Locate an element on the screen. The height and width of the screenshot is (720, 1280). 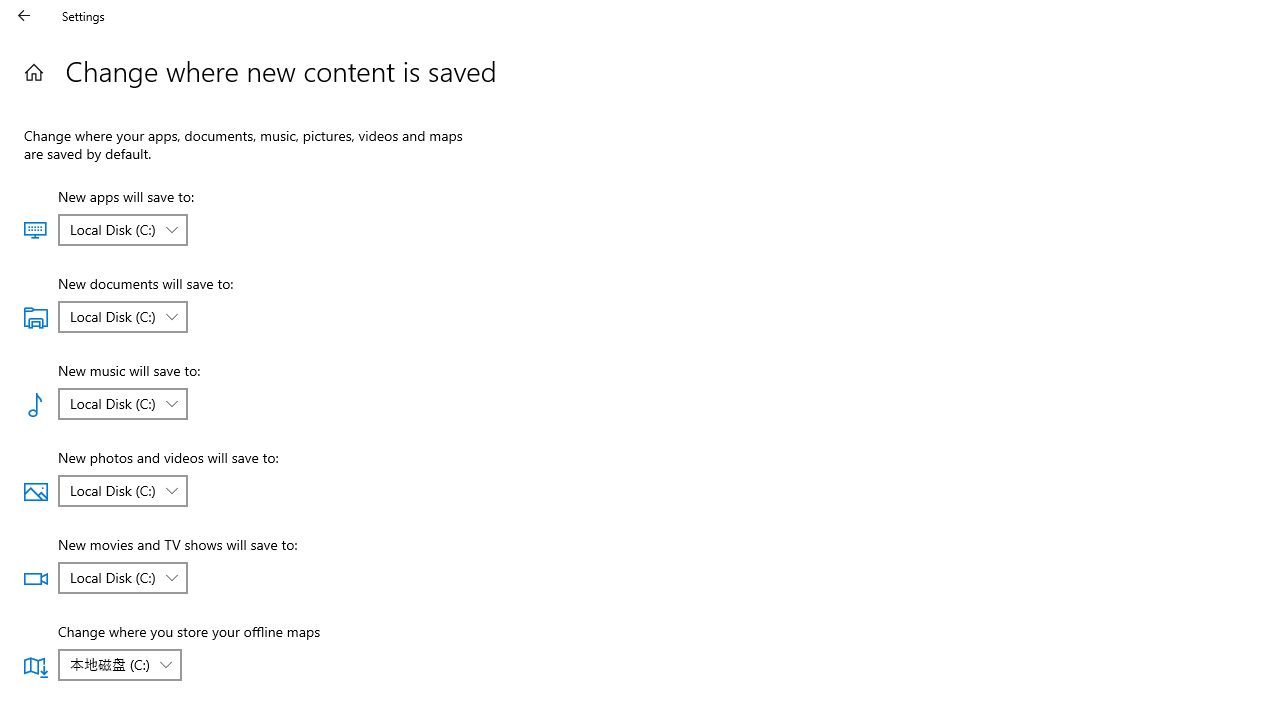
New documents will save to: is located at coordinates (122, 316).